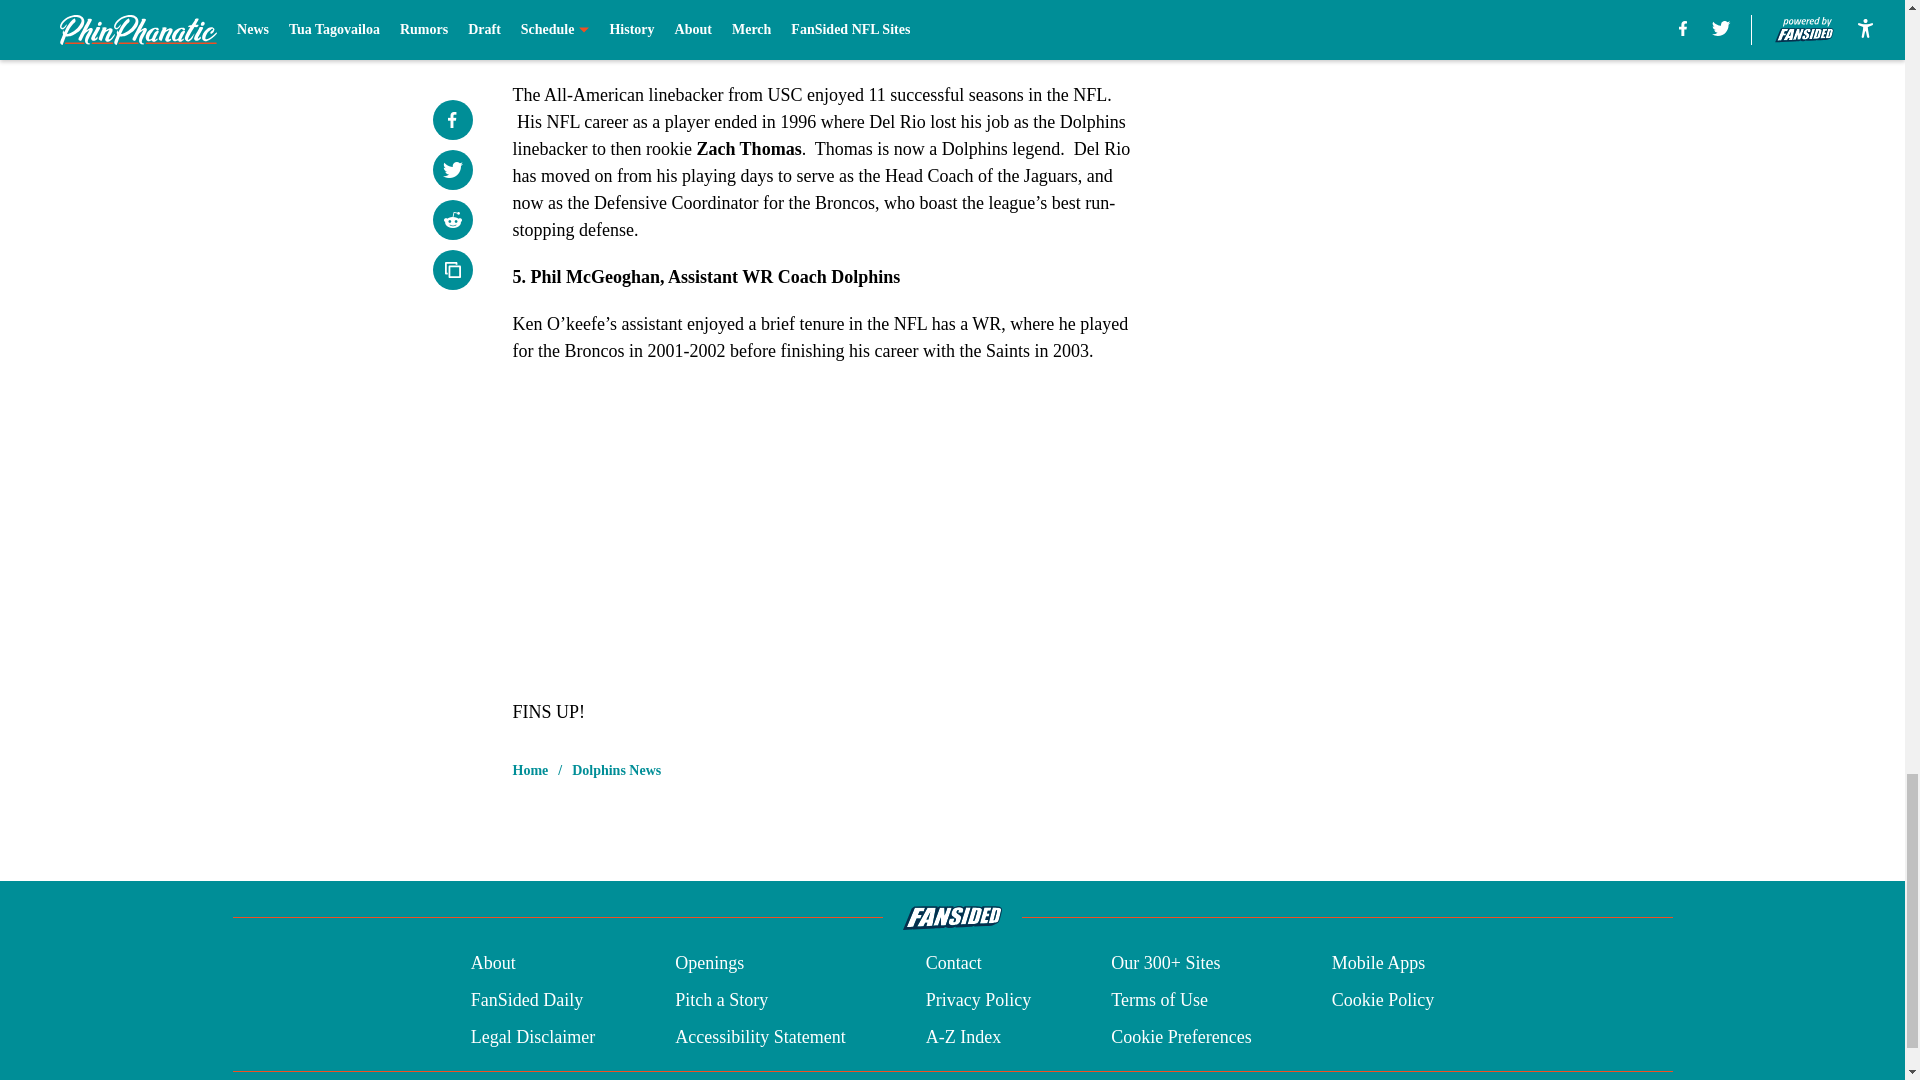  Describe the element at coordinates (493, 964) in the screenshot. I see `About` at that location.